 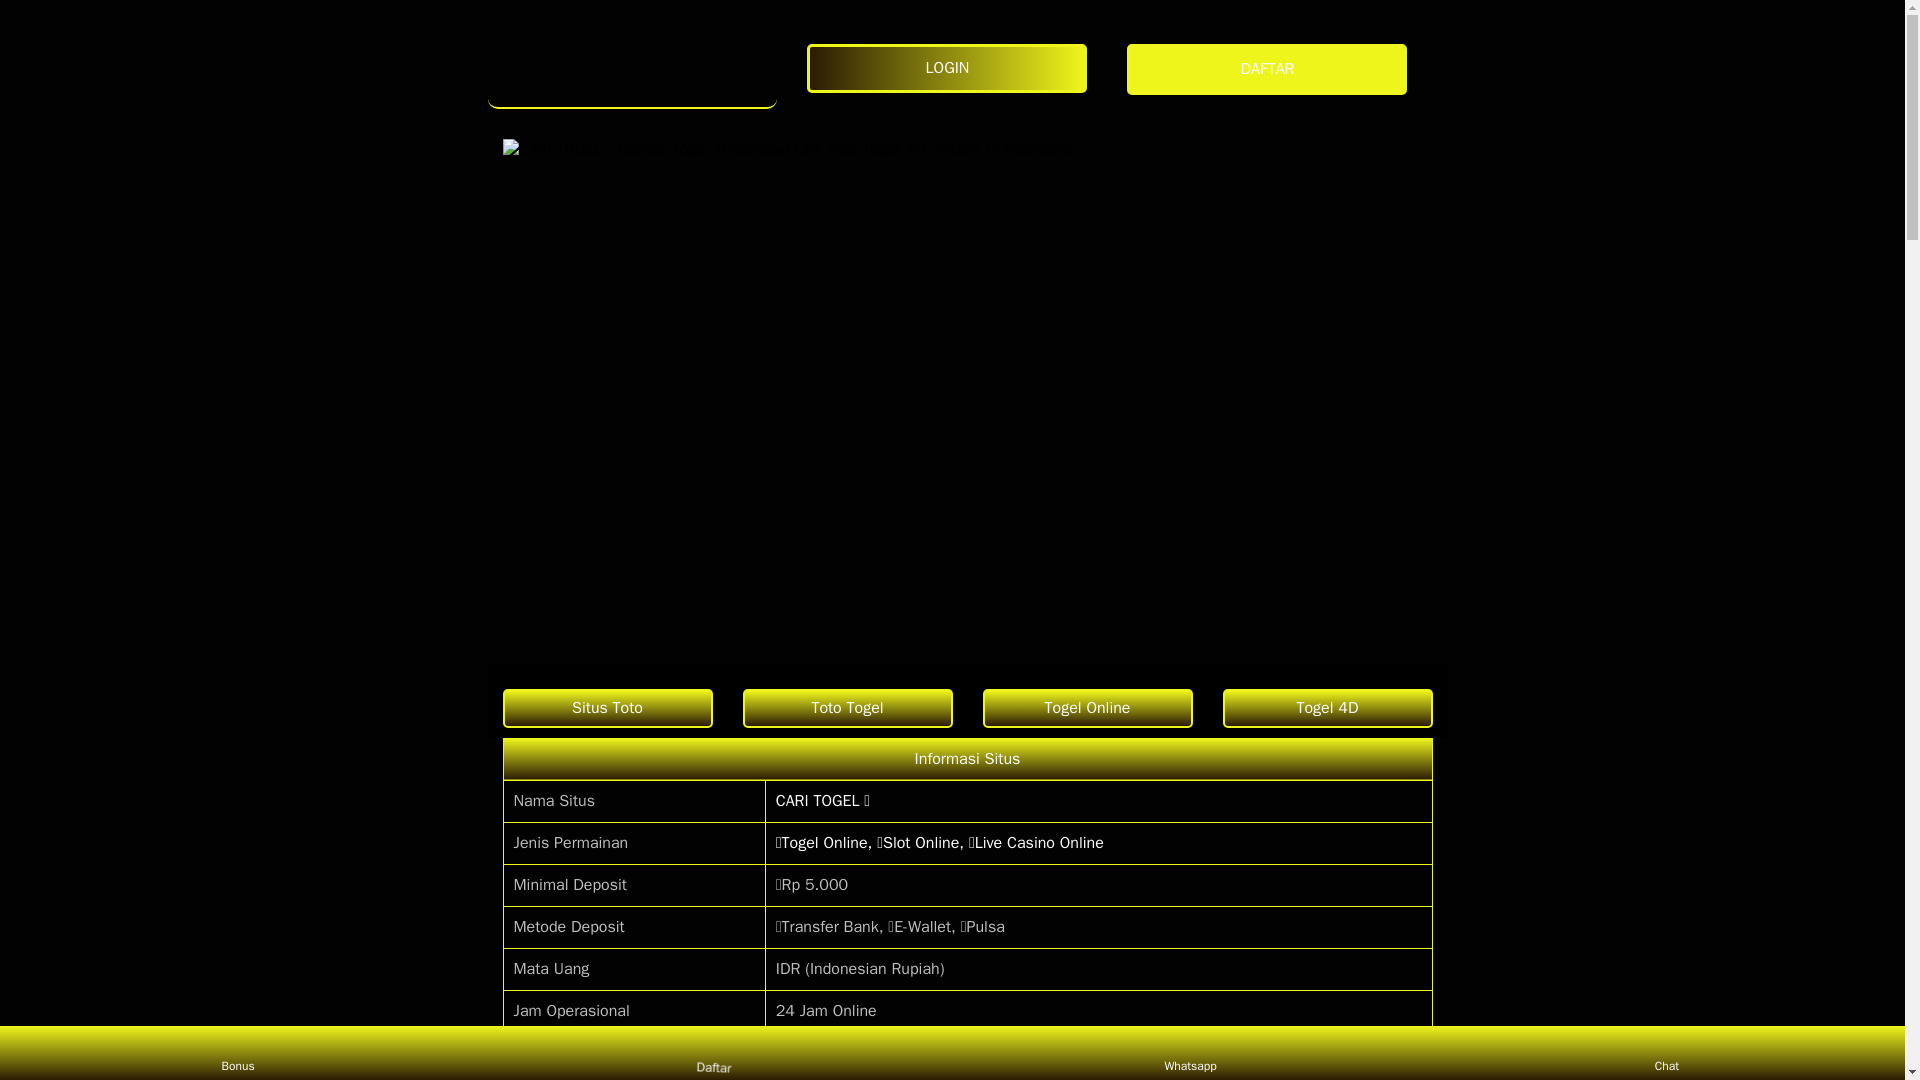 I want to click on Bonus, so click(x=238, y=1052).